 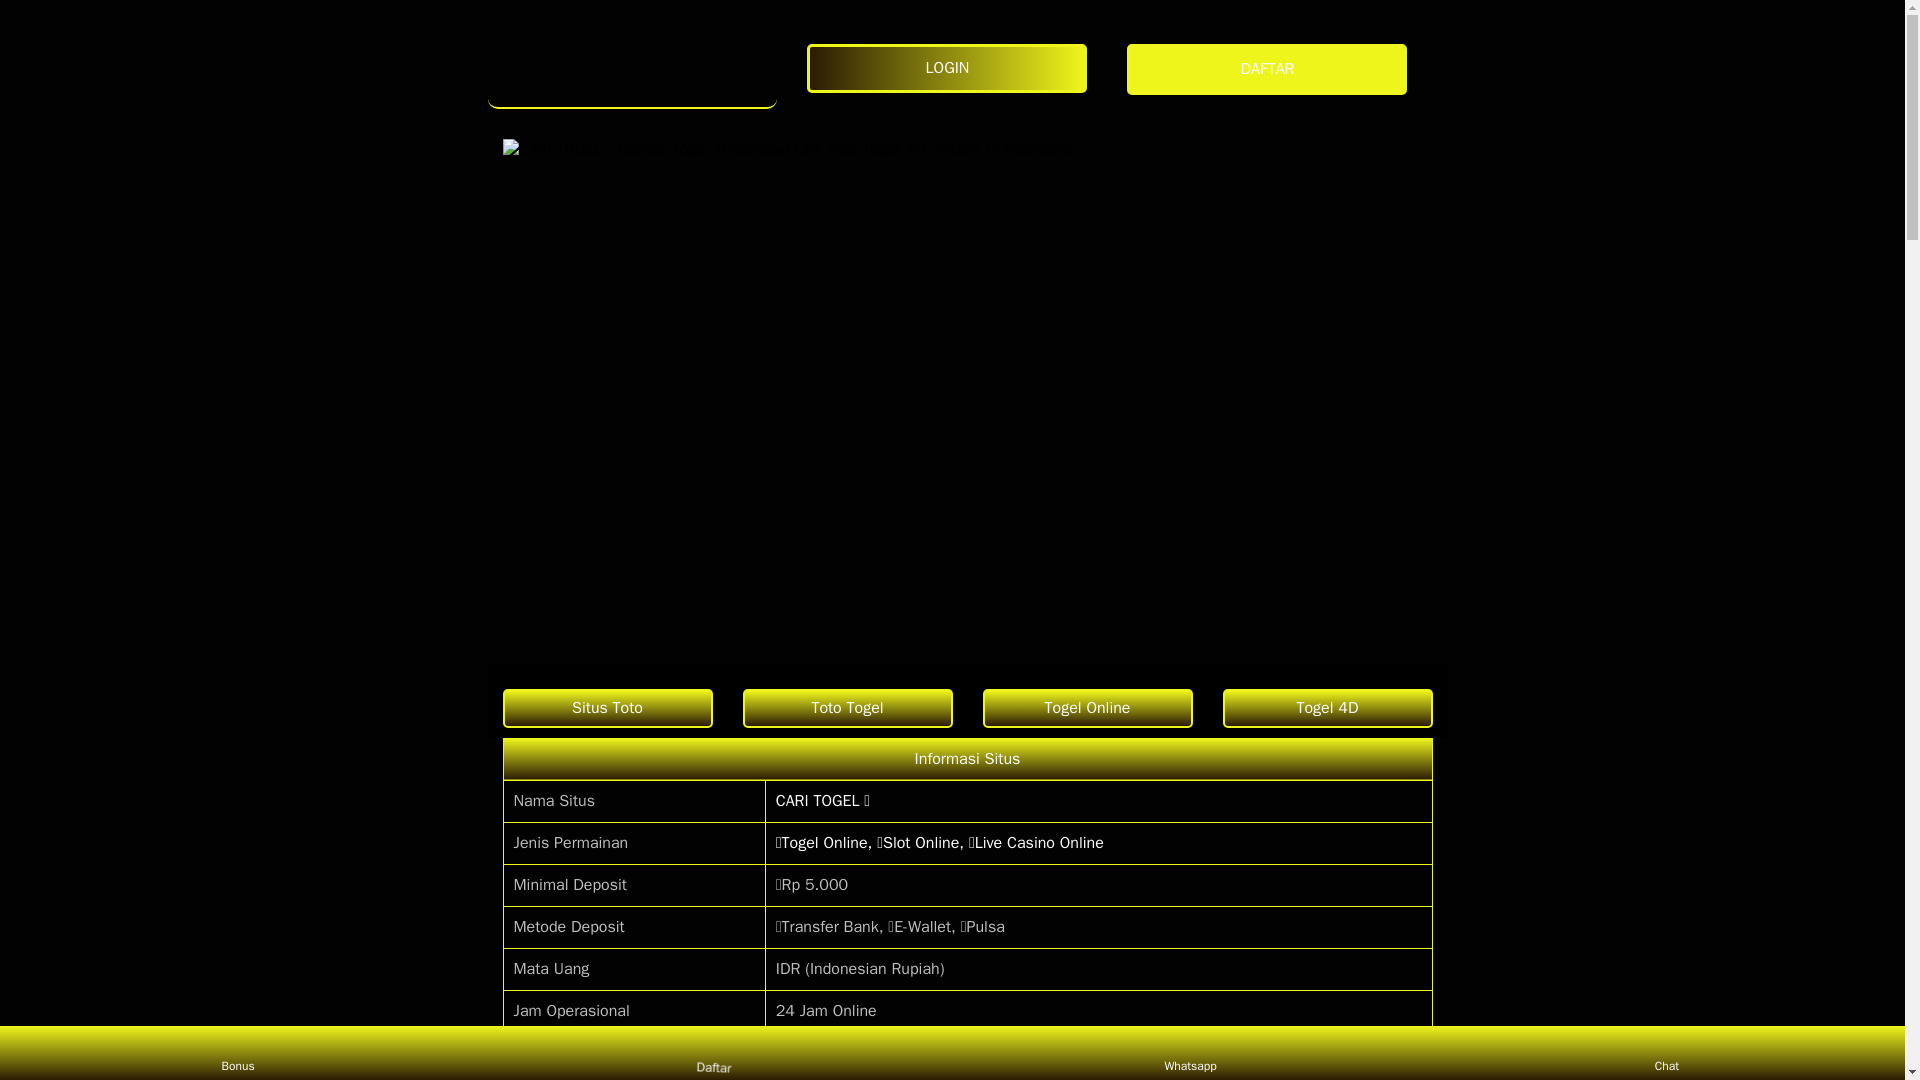 I want to click on Bonus, so click(x=238, y=1052).